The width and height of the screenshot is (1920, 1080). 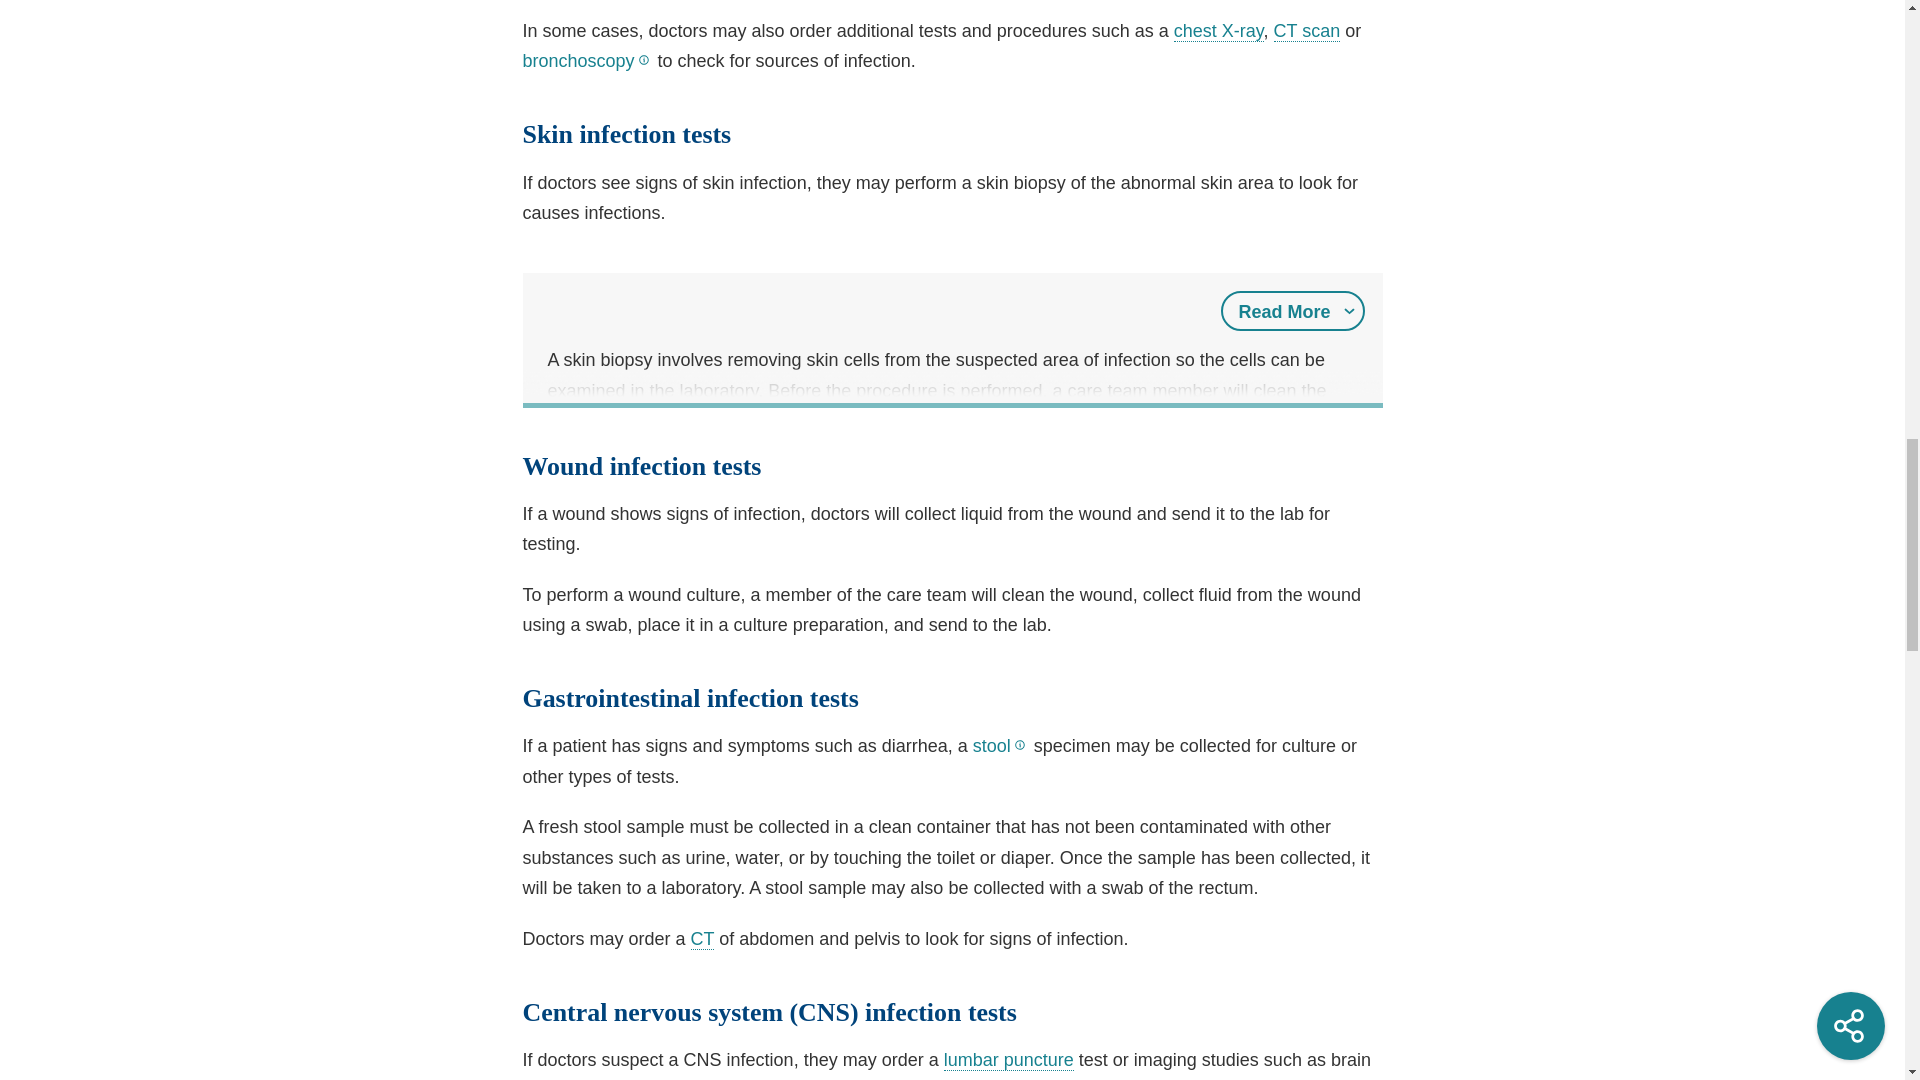 I want to click on CT scan, so click(x=1307, y=31).